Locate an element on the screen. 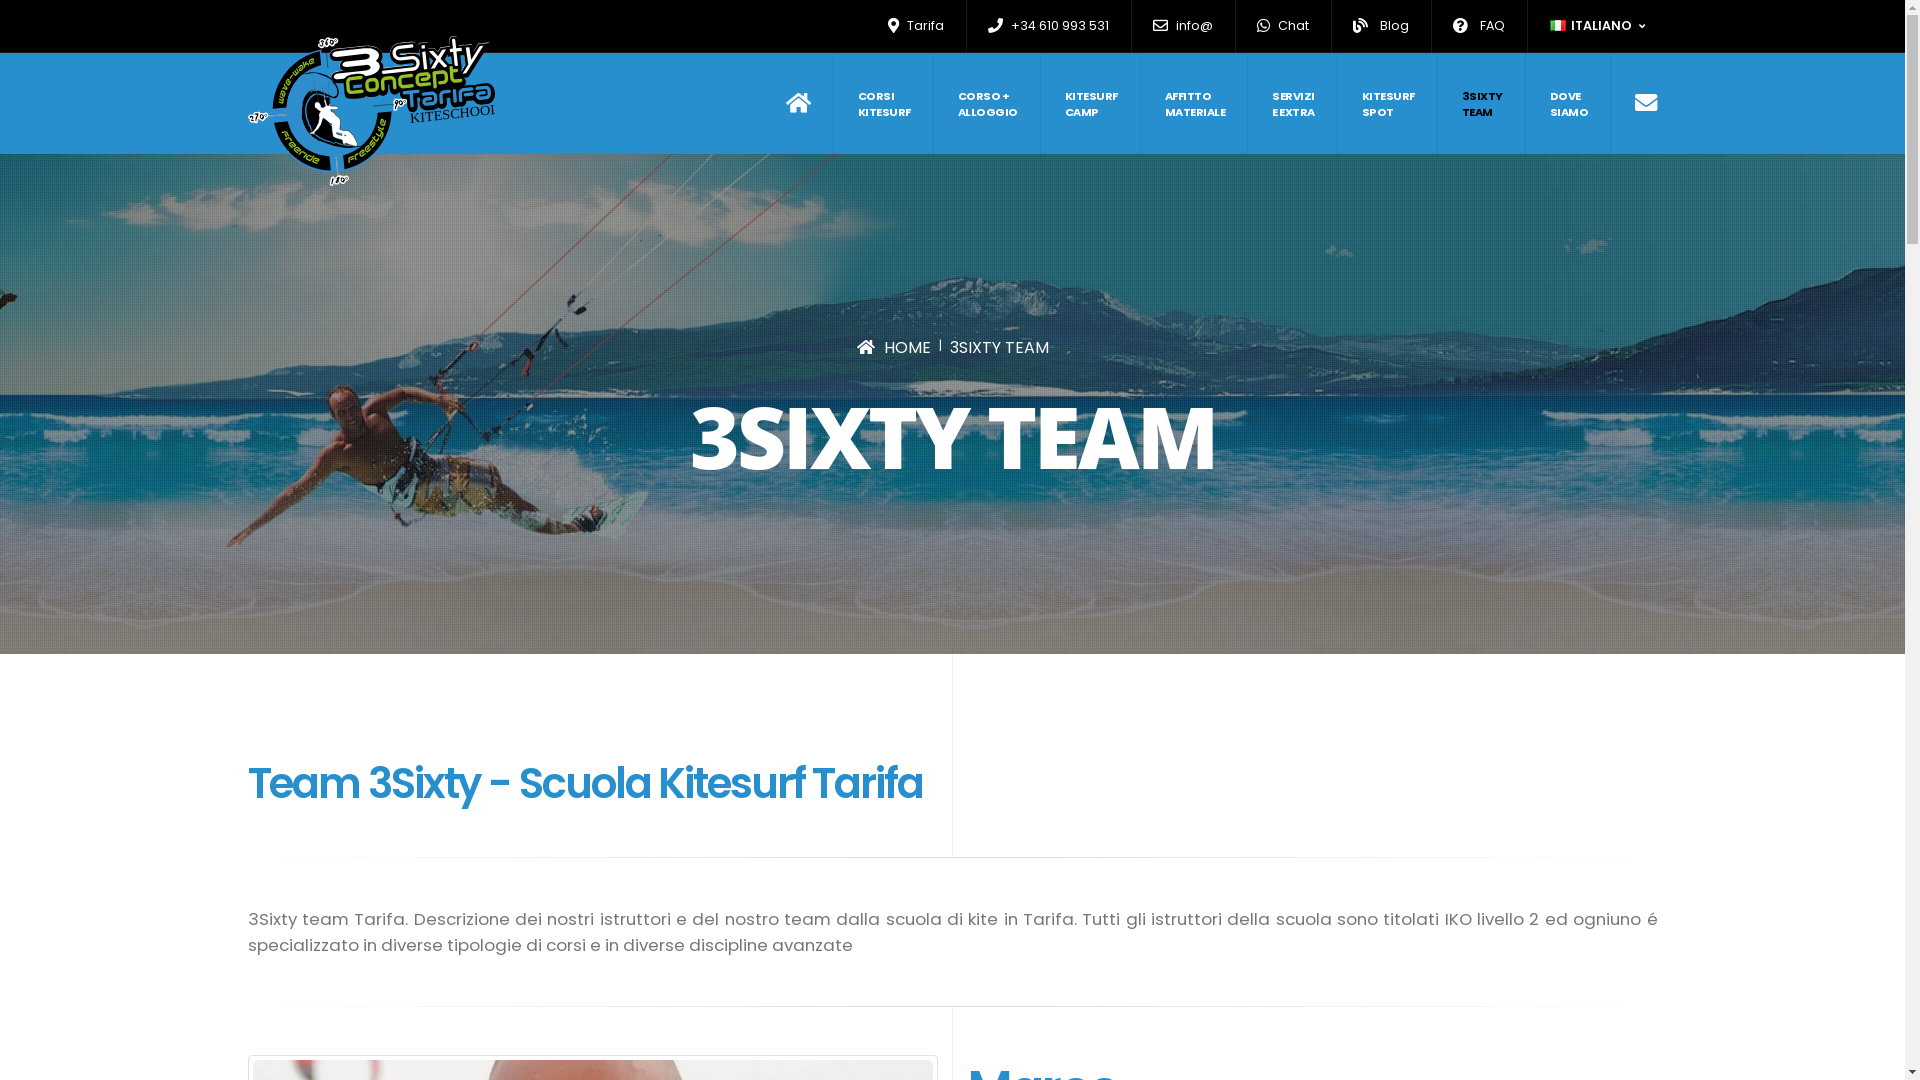 Image resolution: width=1920 pixels, height=1080 pixels. info@ is located at coordinates (1184, 26).